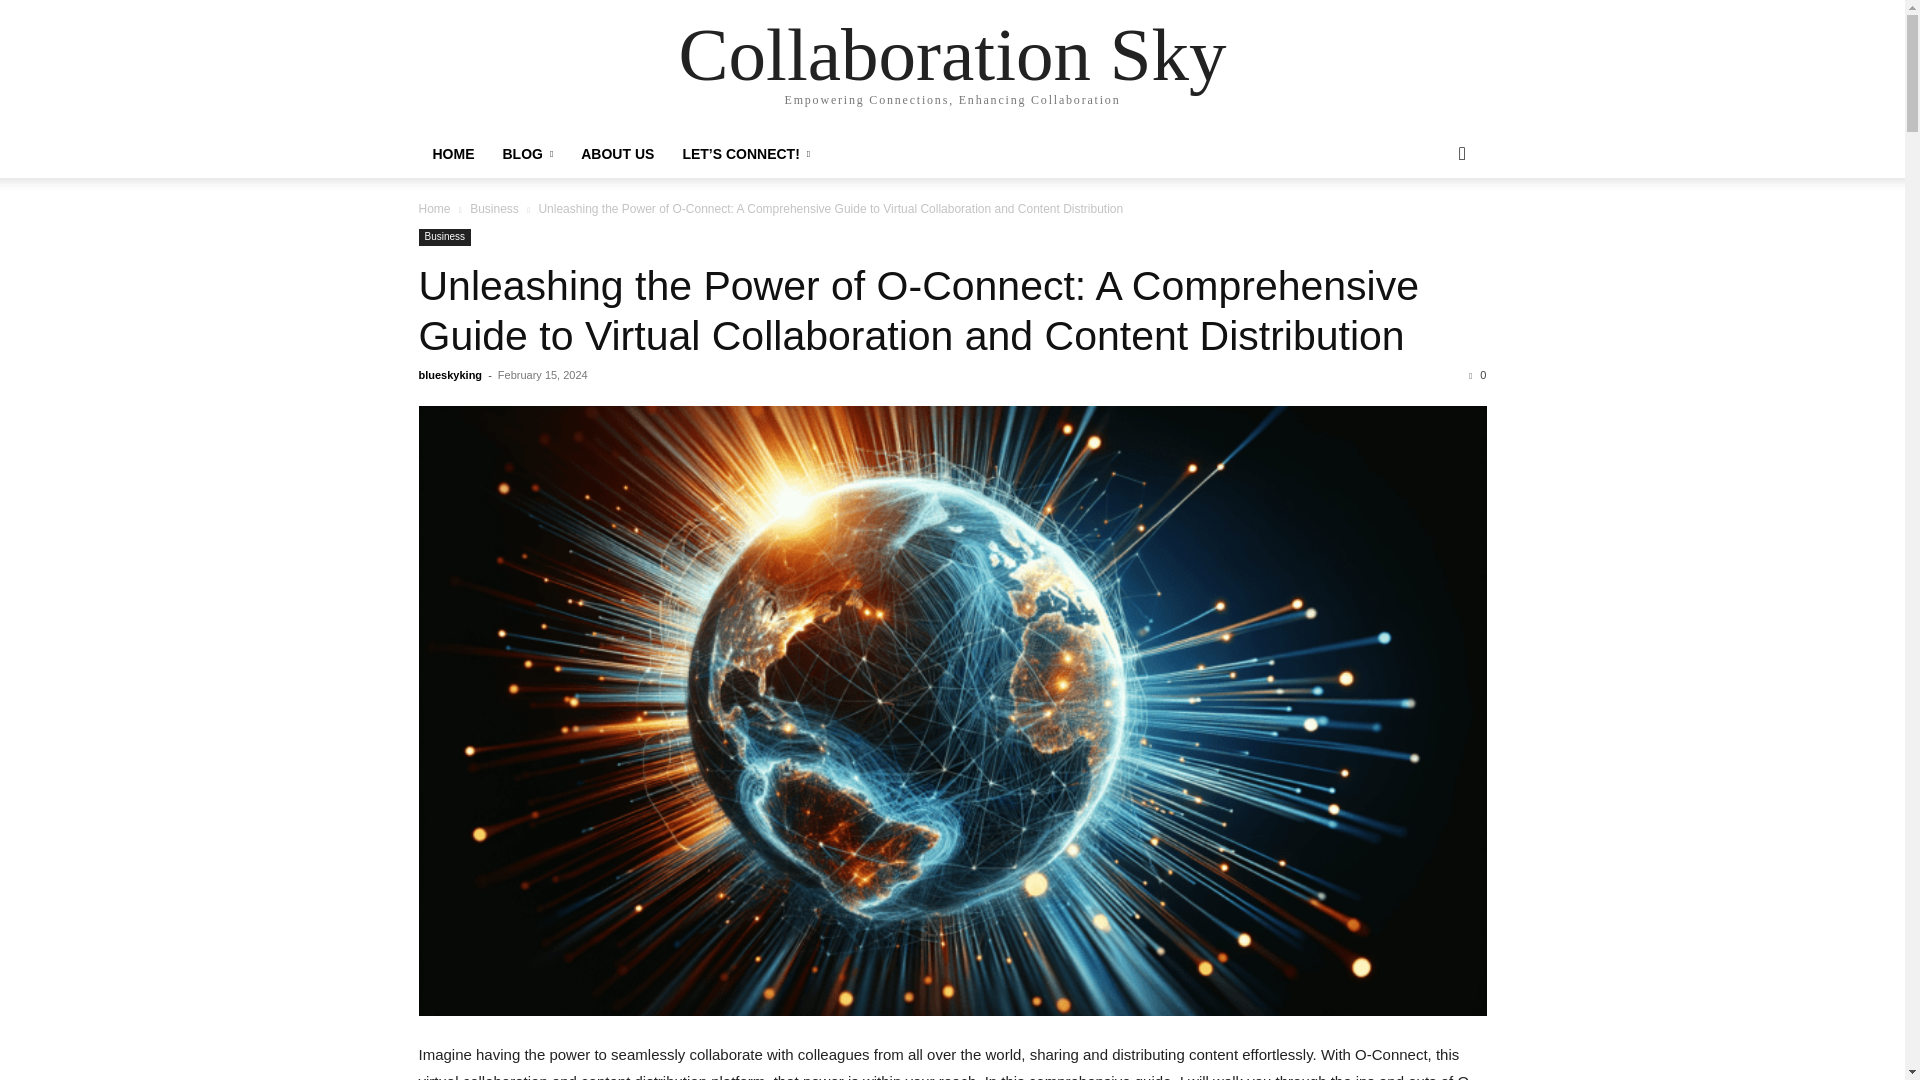 The height and width of the screenshot is (1080, 1920). What do you see at coordinates (434, 208) in the screenshot?
I see `Home` at bounding box center [434, 208].